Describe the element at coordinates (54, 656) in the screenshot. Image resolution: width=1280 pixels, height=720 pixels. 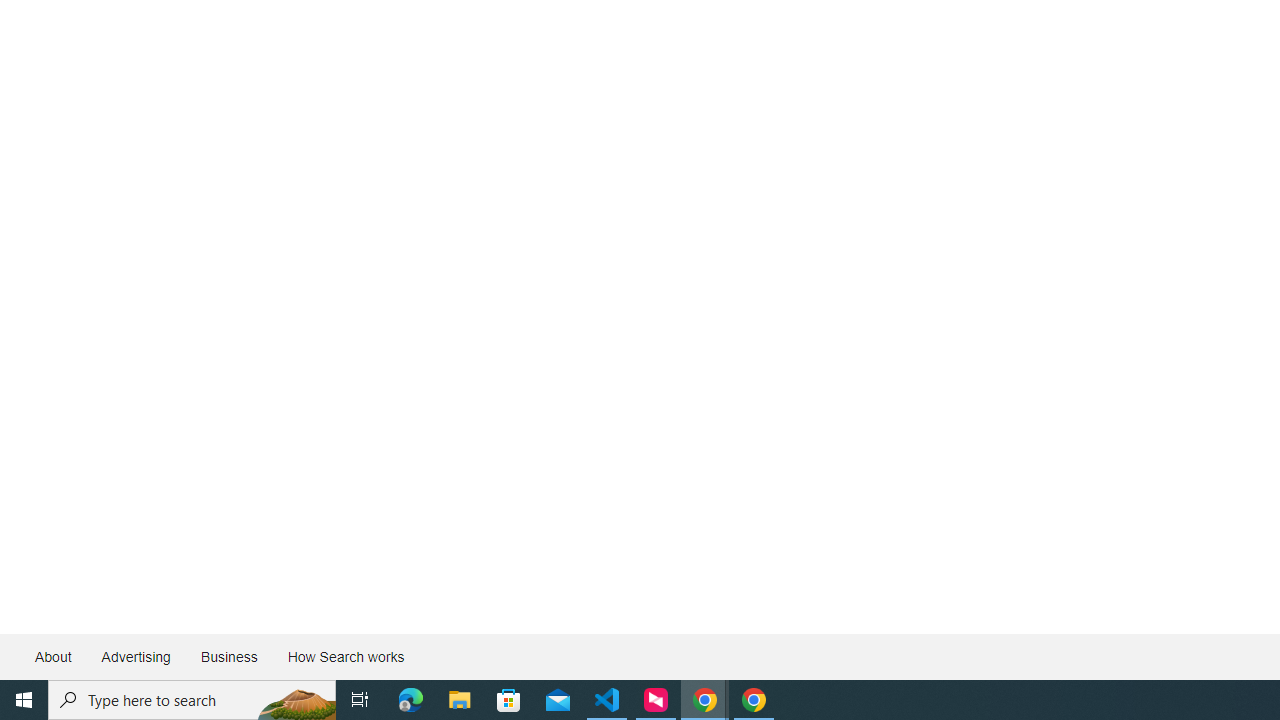
I see `About` at that location.